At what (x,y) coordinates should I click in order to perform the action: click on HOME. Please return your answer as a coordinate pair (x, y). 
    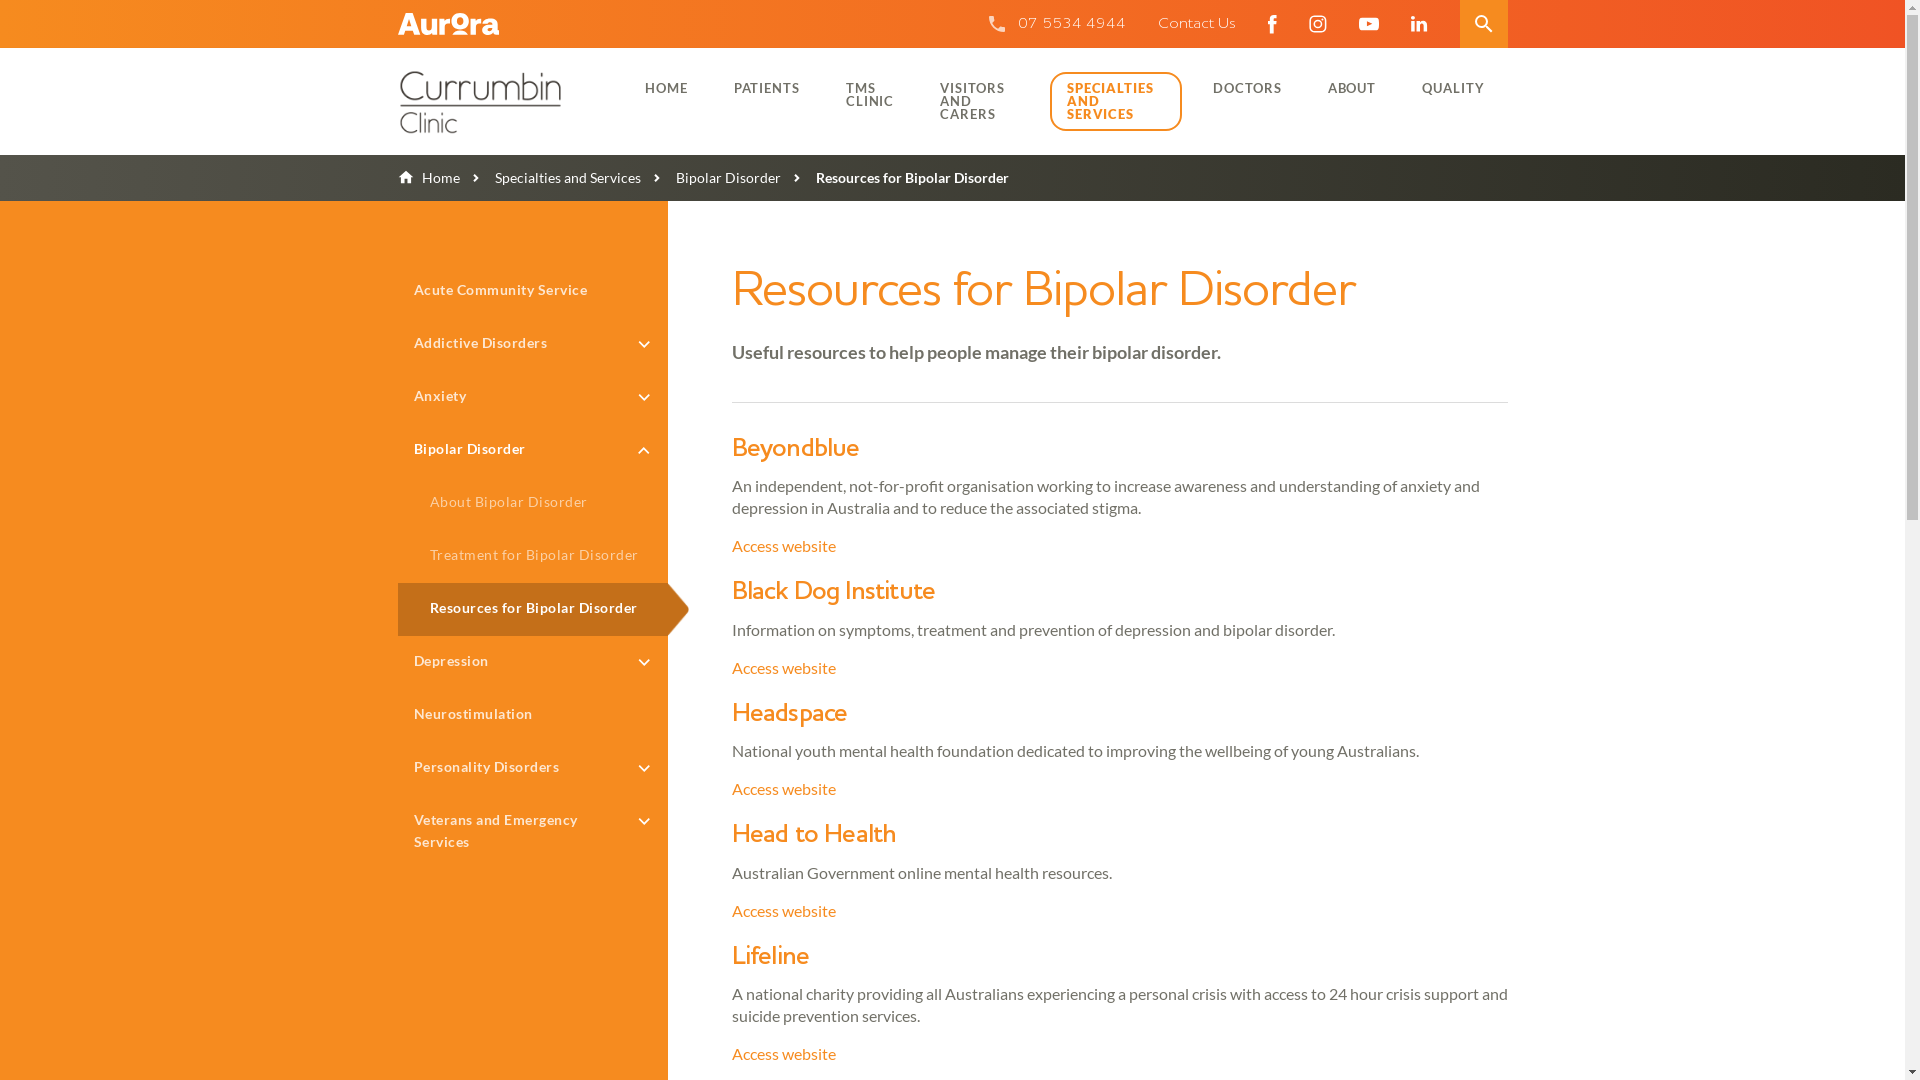
    Looking at the image, I should click on (666, 88).